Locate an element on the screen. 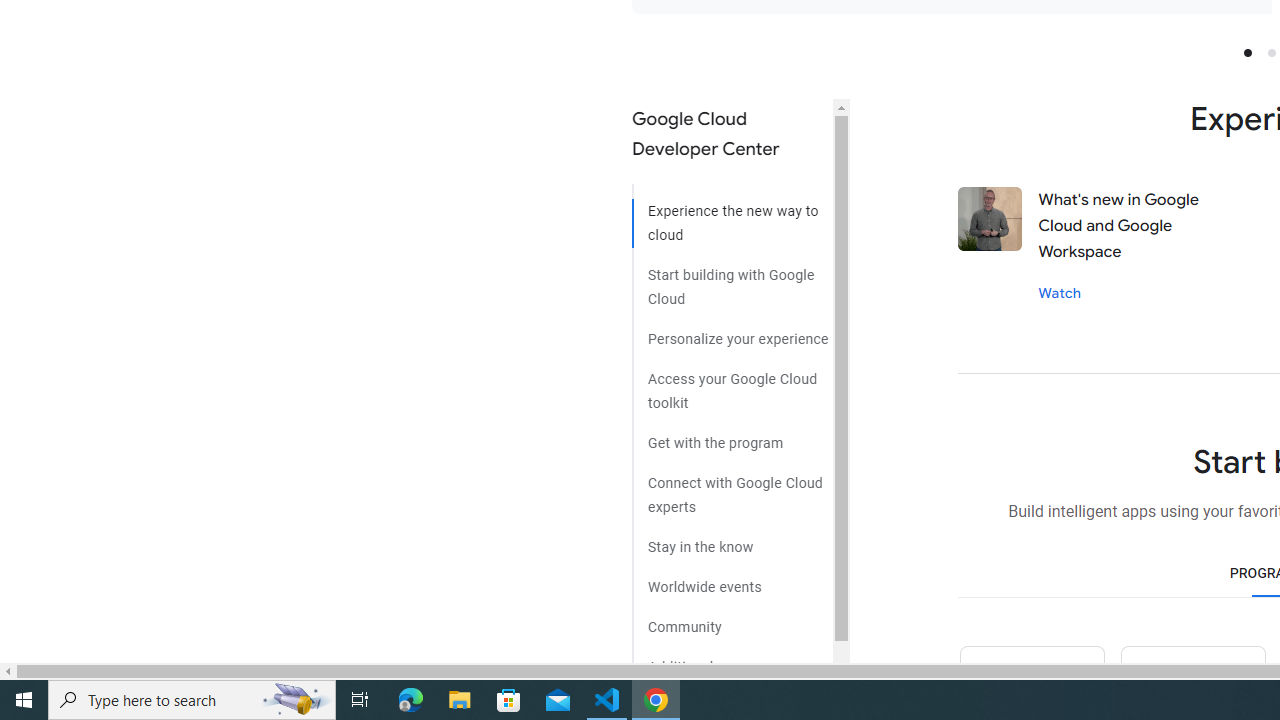 The width and height of the screenshot is (1280, 720). Personalize your experience is located at coordinates (732, 332).